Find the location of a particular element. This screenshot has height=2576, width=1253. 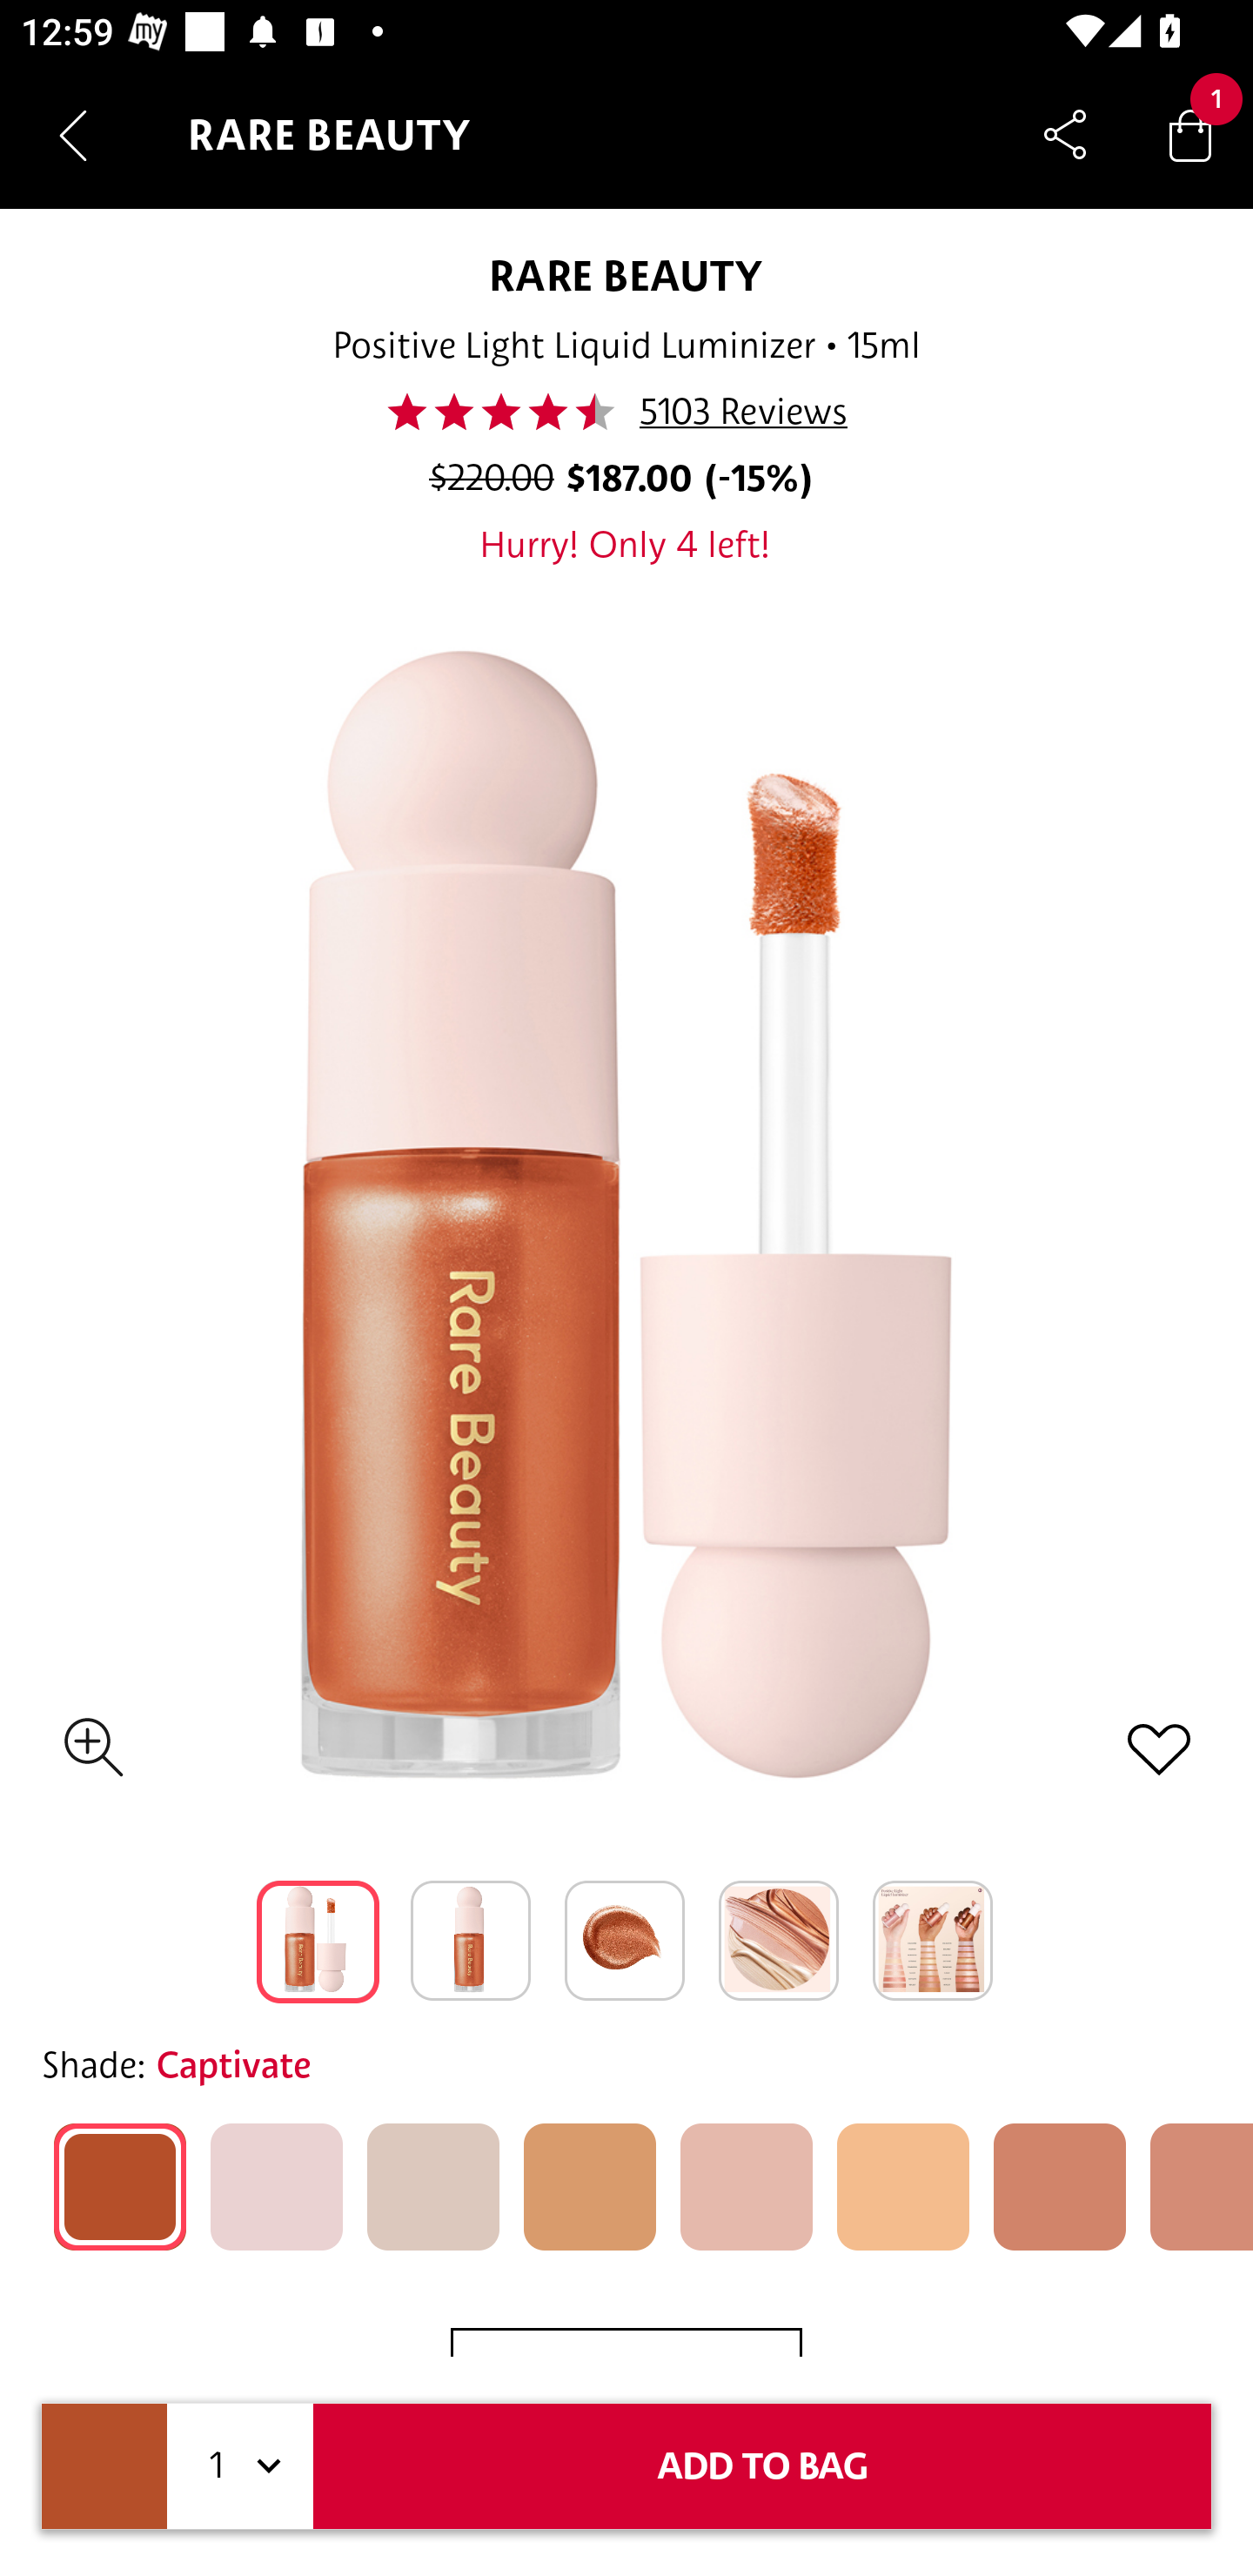

Share is located at coordinates (1065, 134).